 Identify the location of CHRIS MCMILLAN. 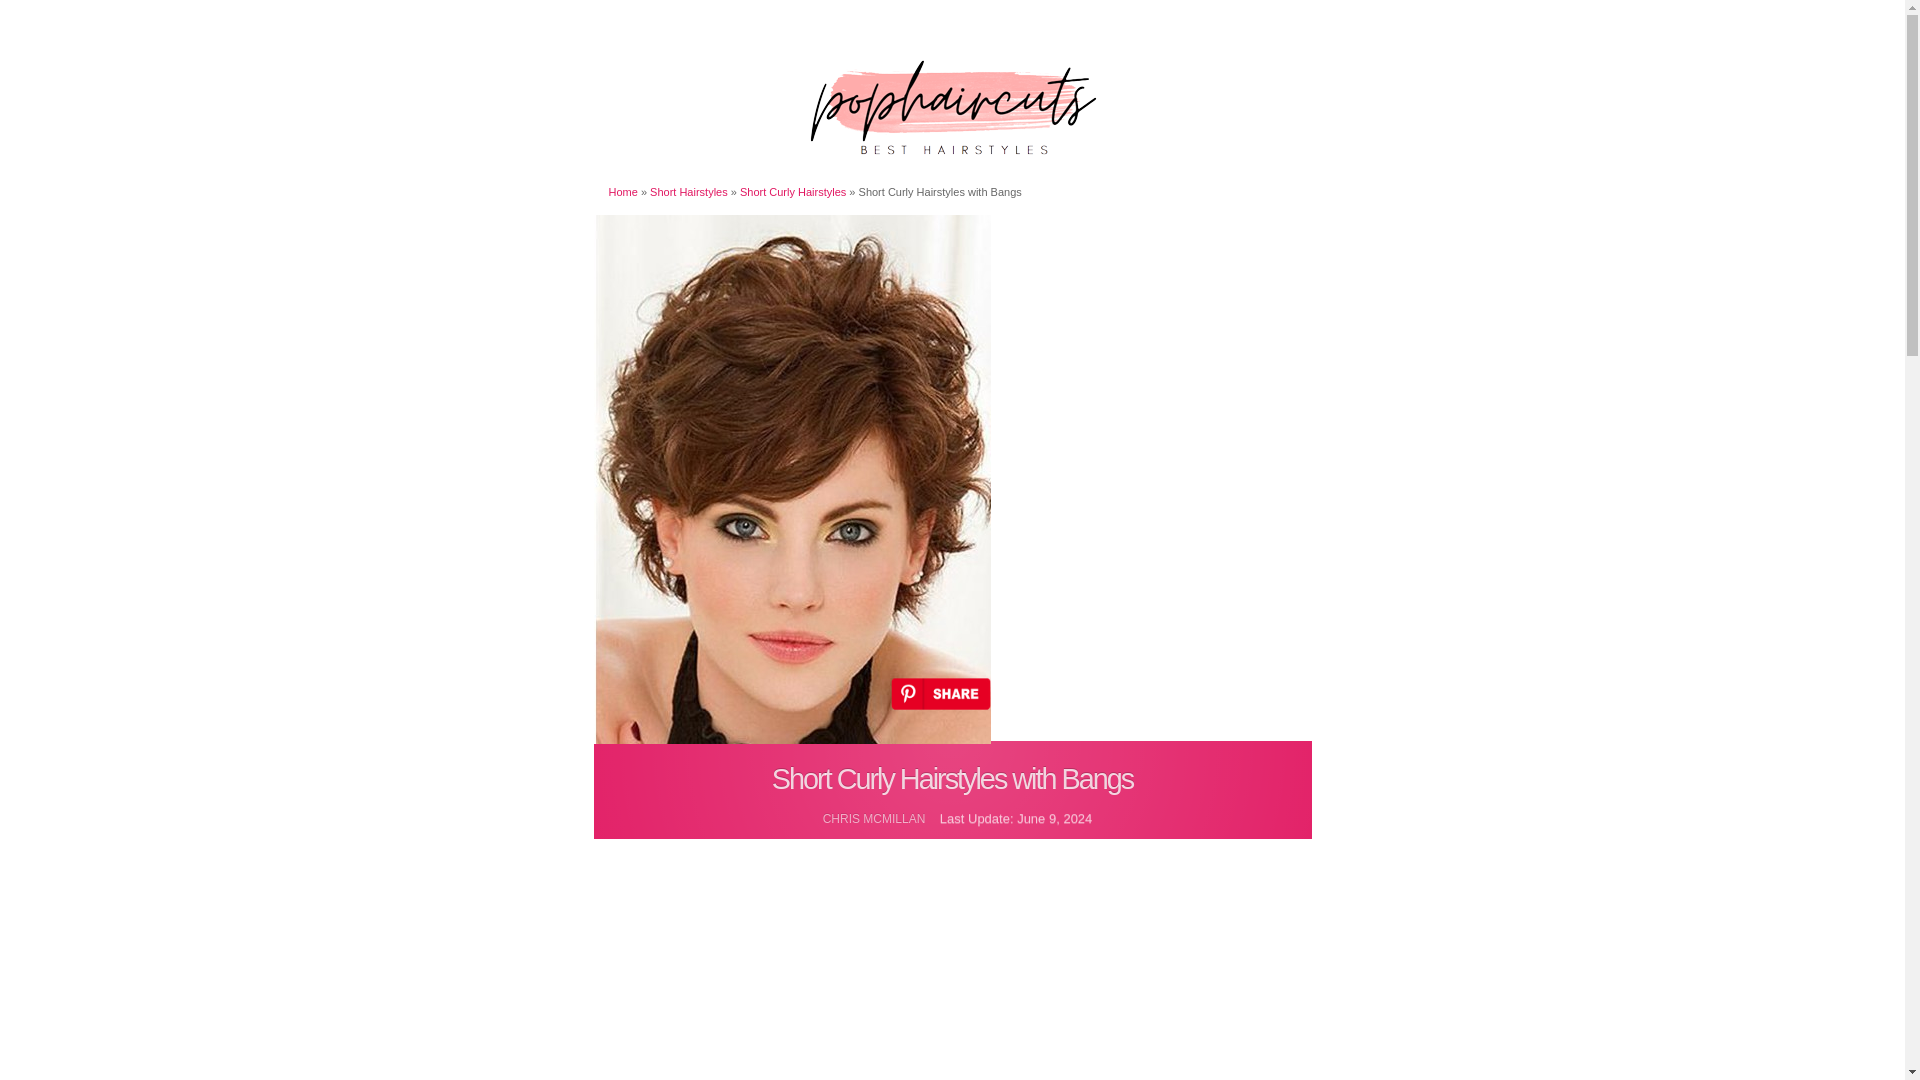
(874, 819).